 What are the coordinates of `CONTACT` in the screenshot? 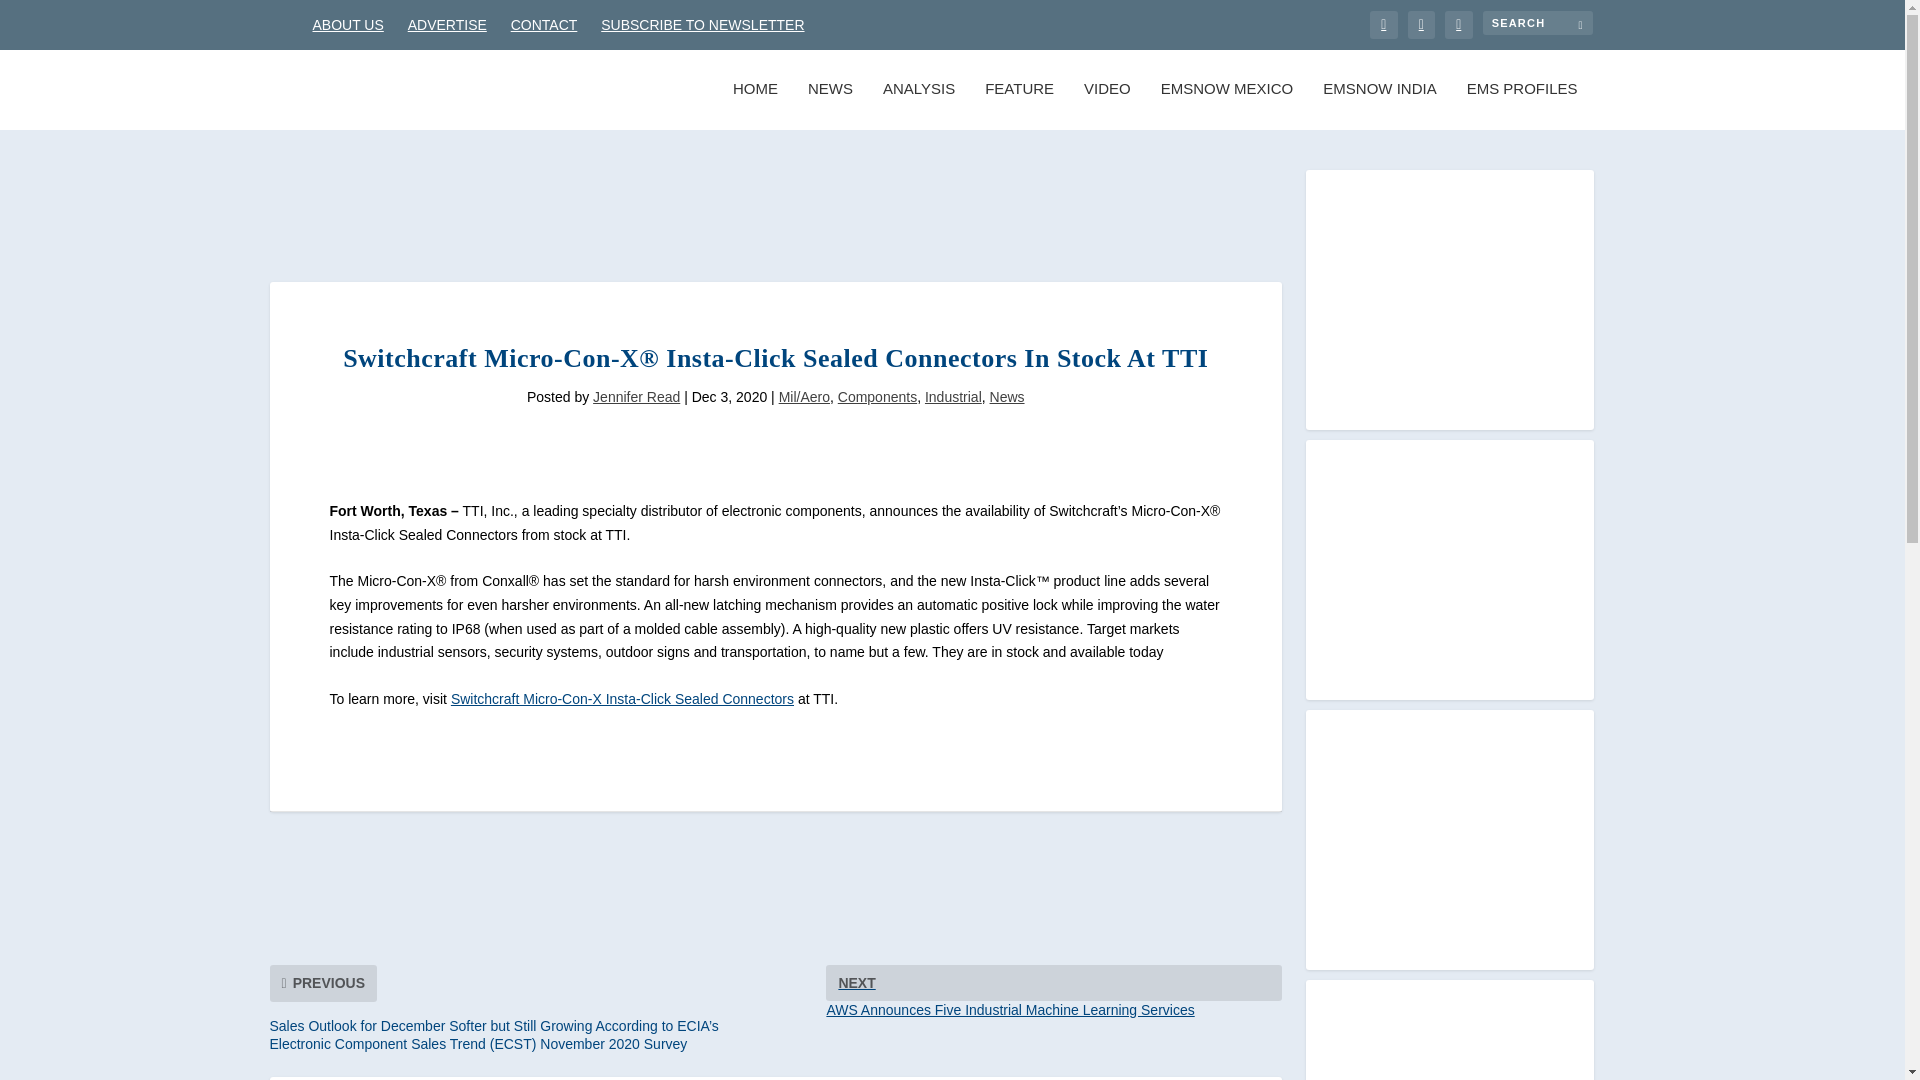 It's located at (755, 105).